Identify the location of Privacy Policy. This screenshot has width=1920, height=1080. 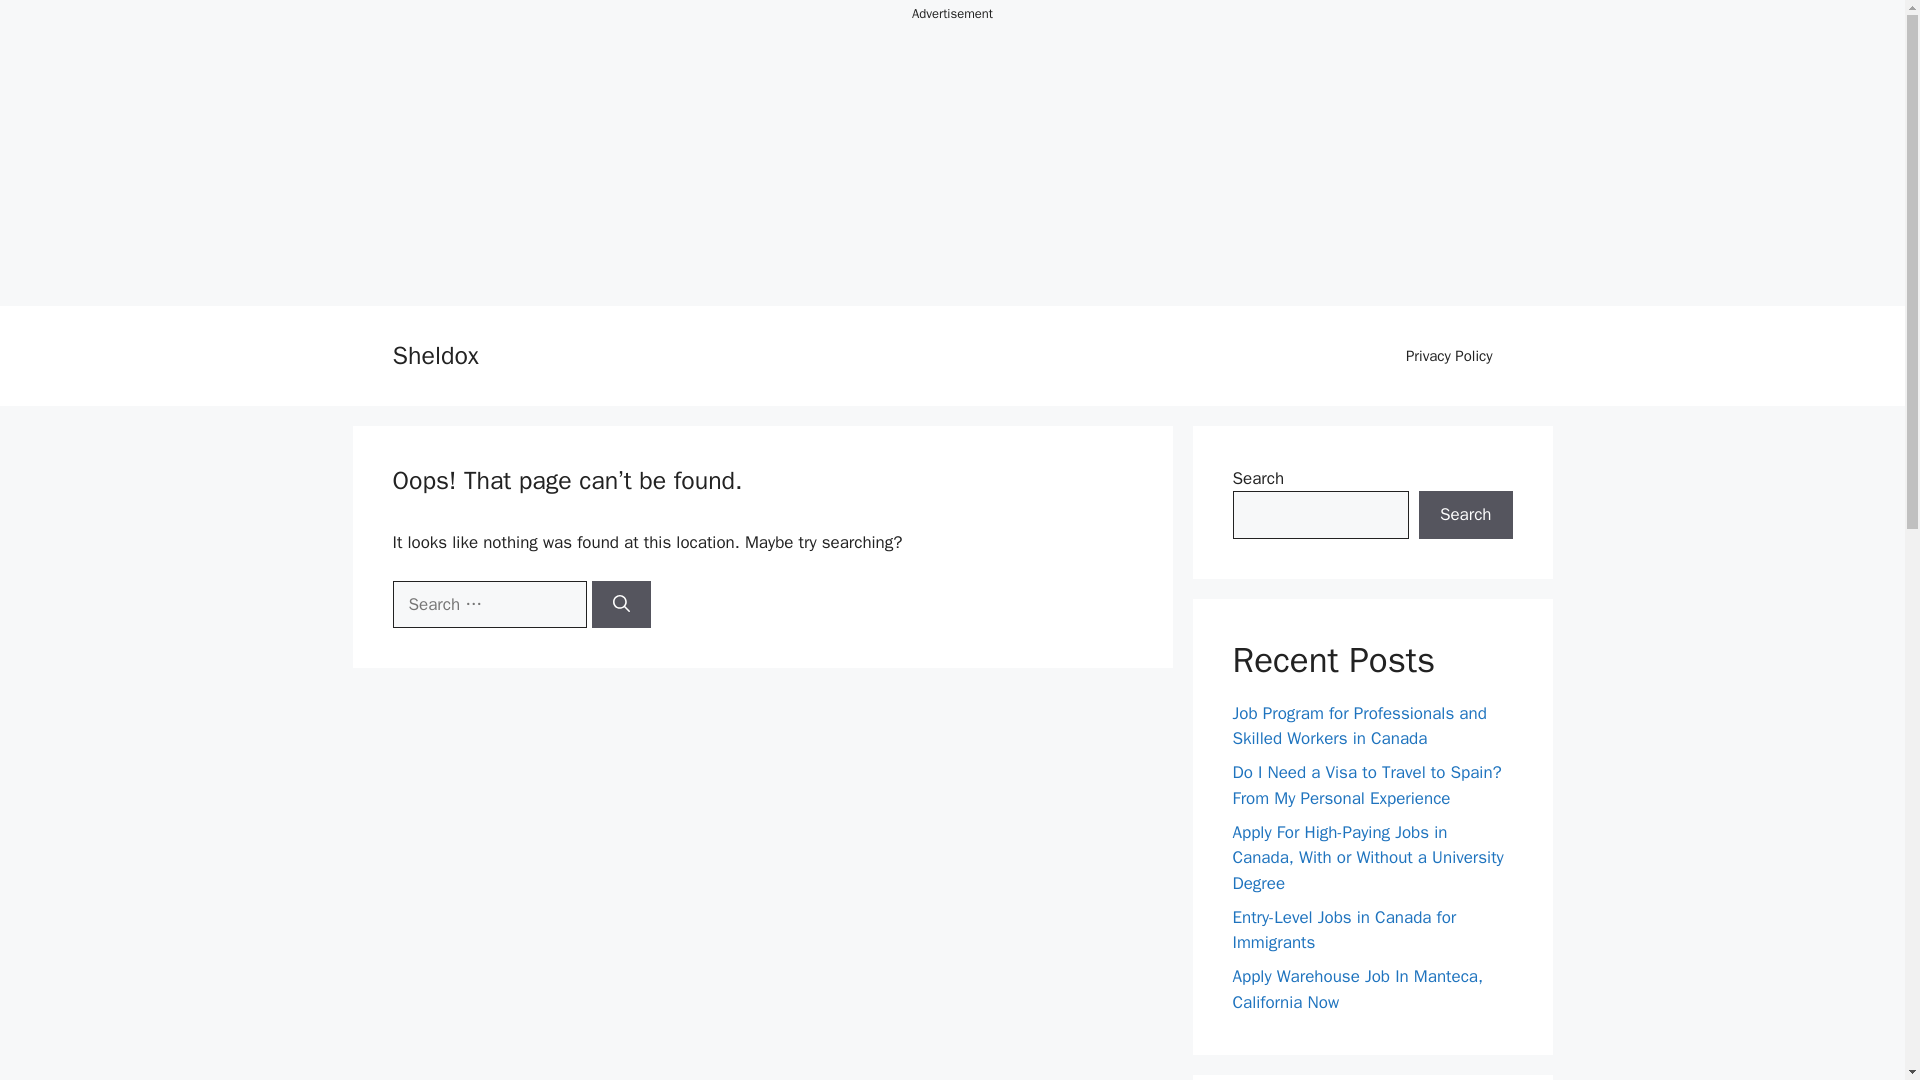
(1449, 356).